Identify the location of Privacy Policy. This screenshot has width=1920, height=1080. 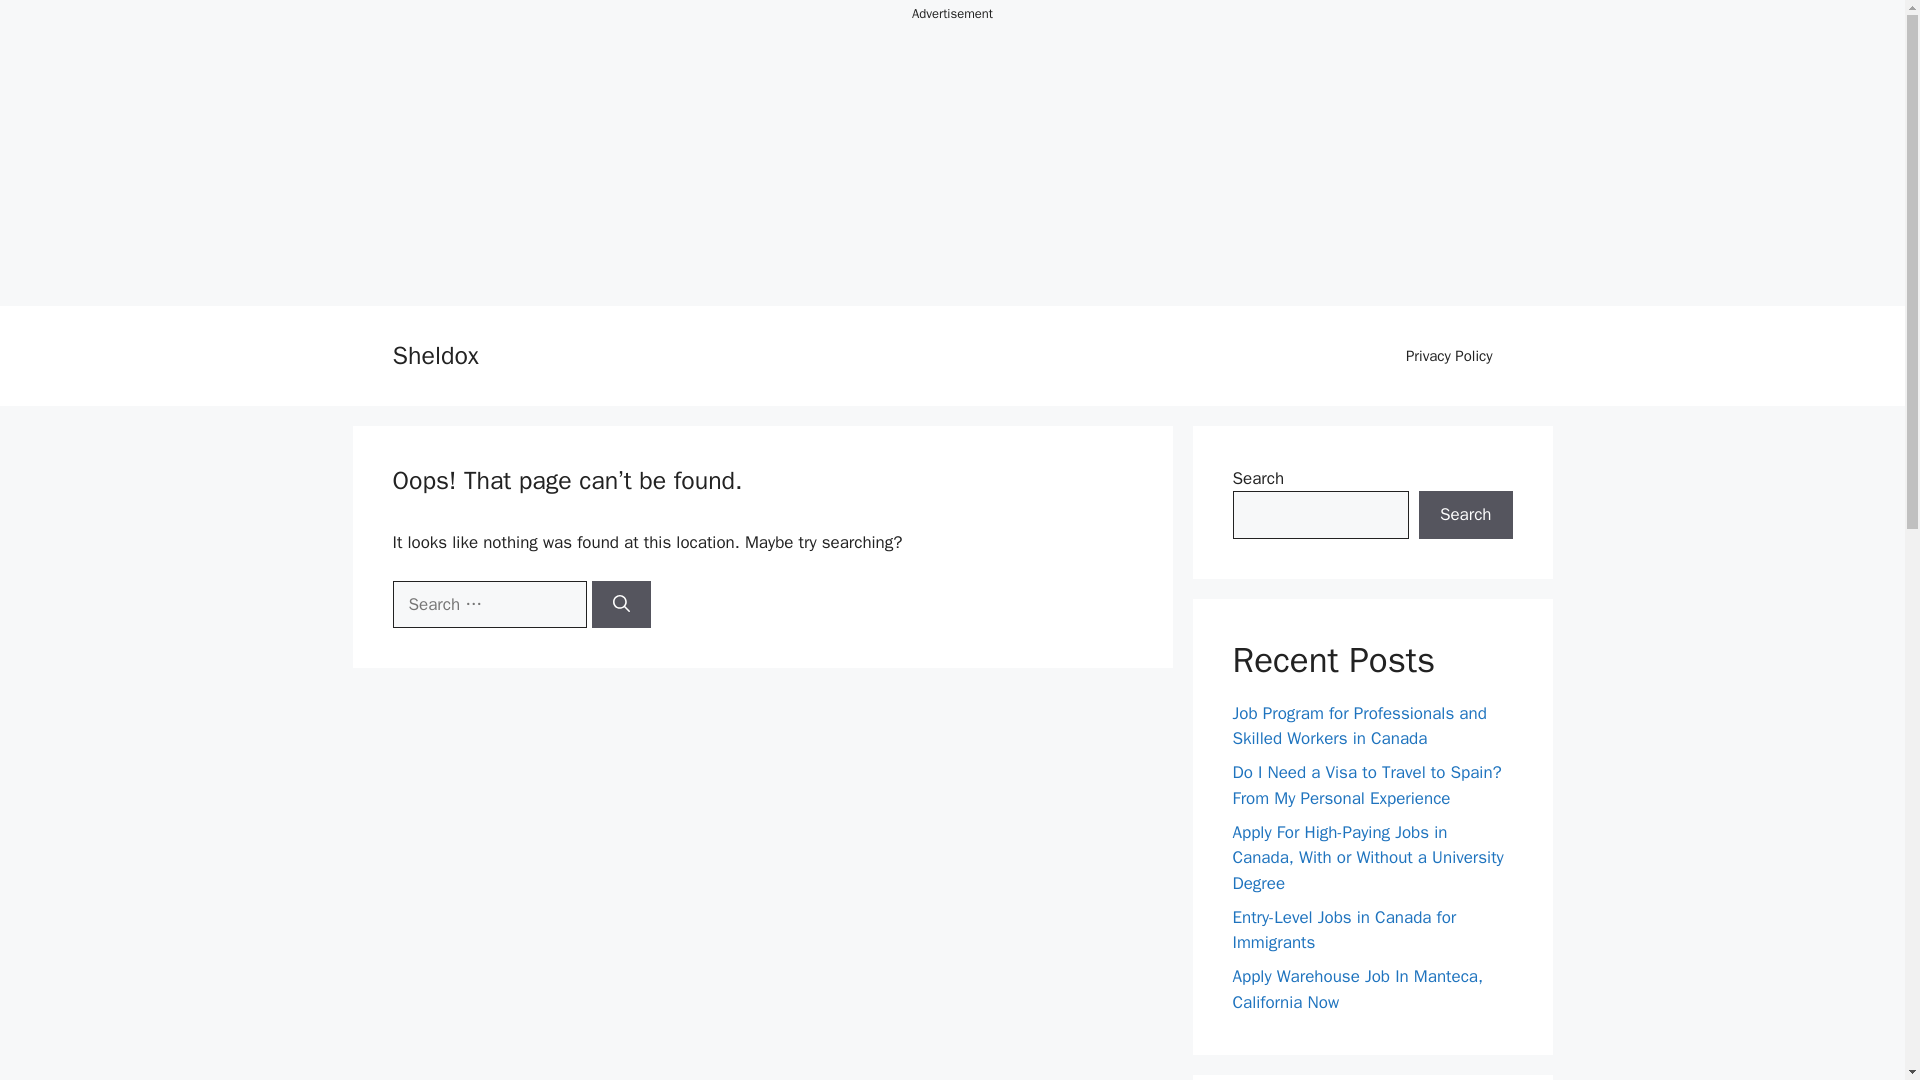
(1449, 356).